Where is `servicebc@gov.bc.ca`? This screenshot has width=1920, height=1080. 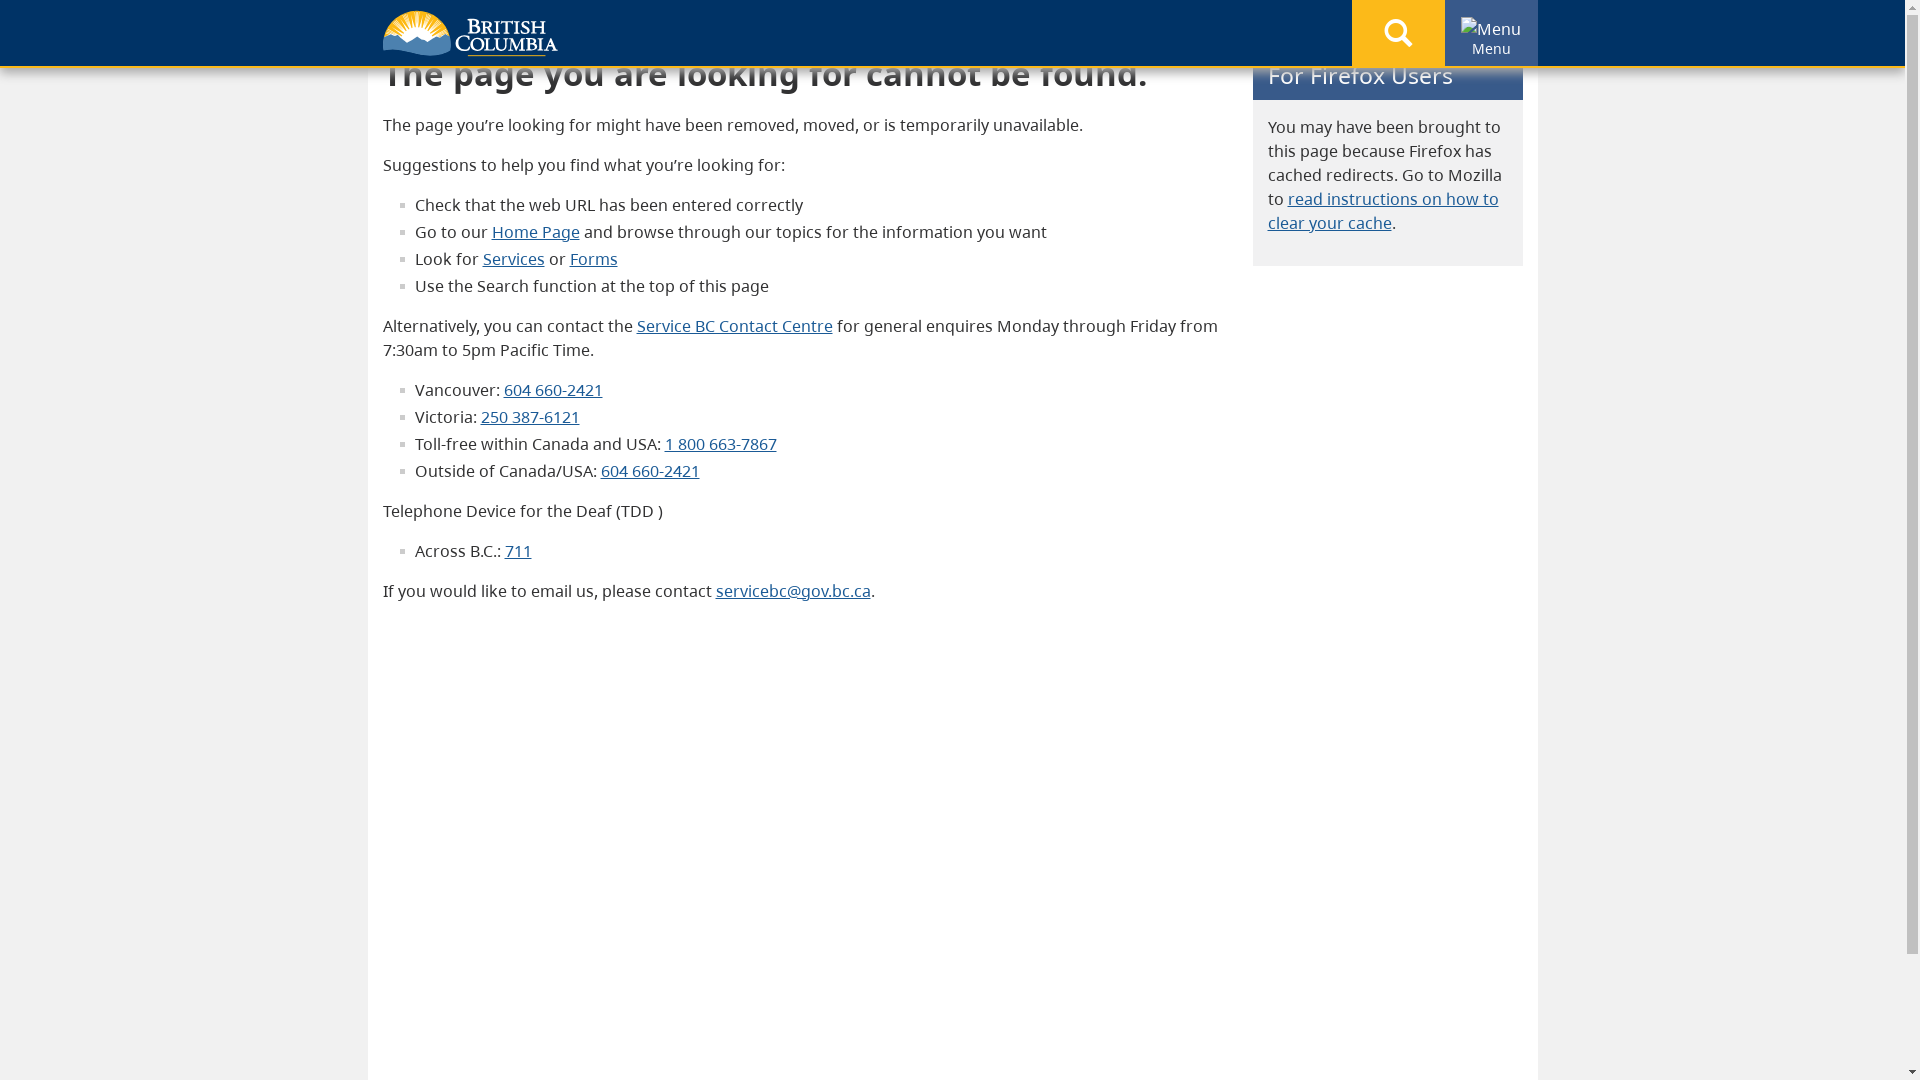
servicebc@gov.bc.ca is located at coordinates (794, 591).